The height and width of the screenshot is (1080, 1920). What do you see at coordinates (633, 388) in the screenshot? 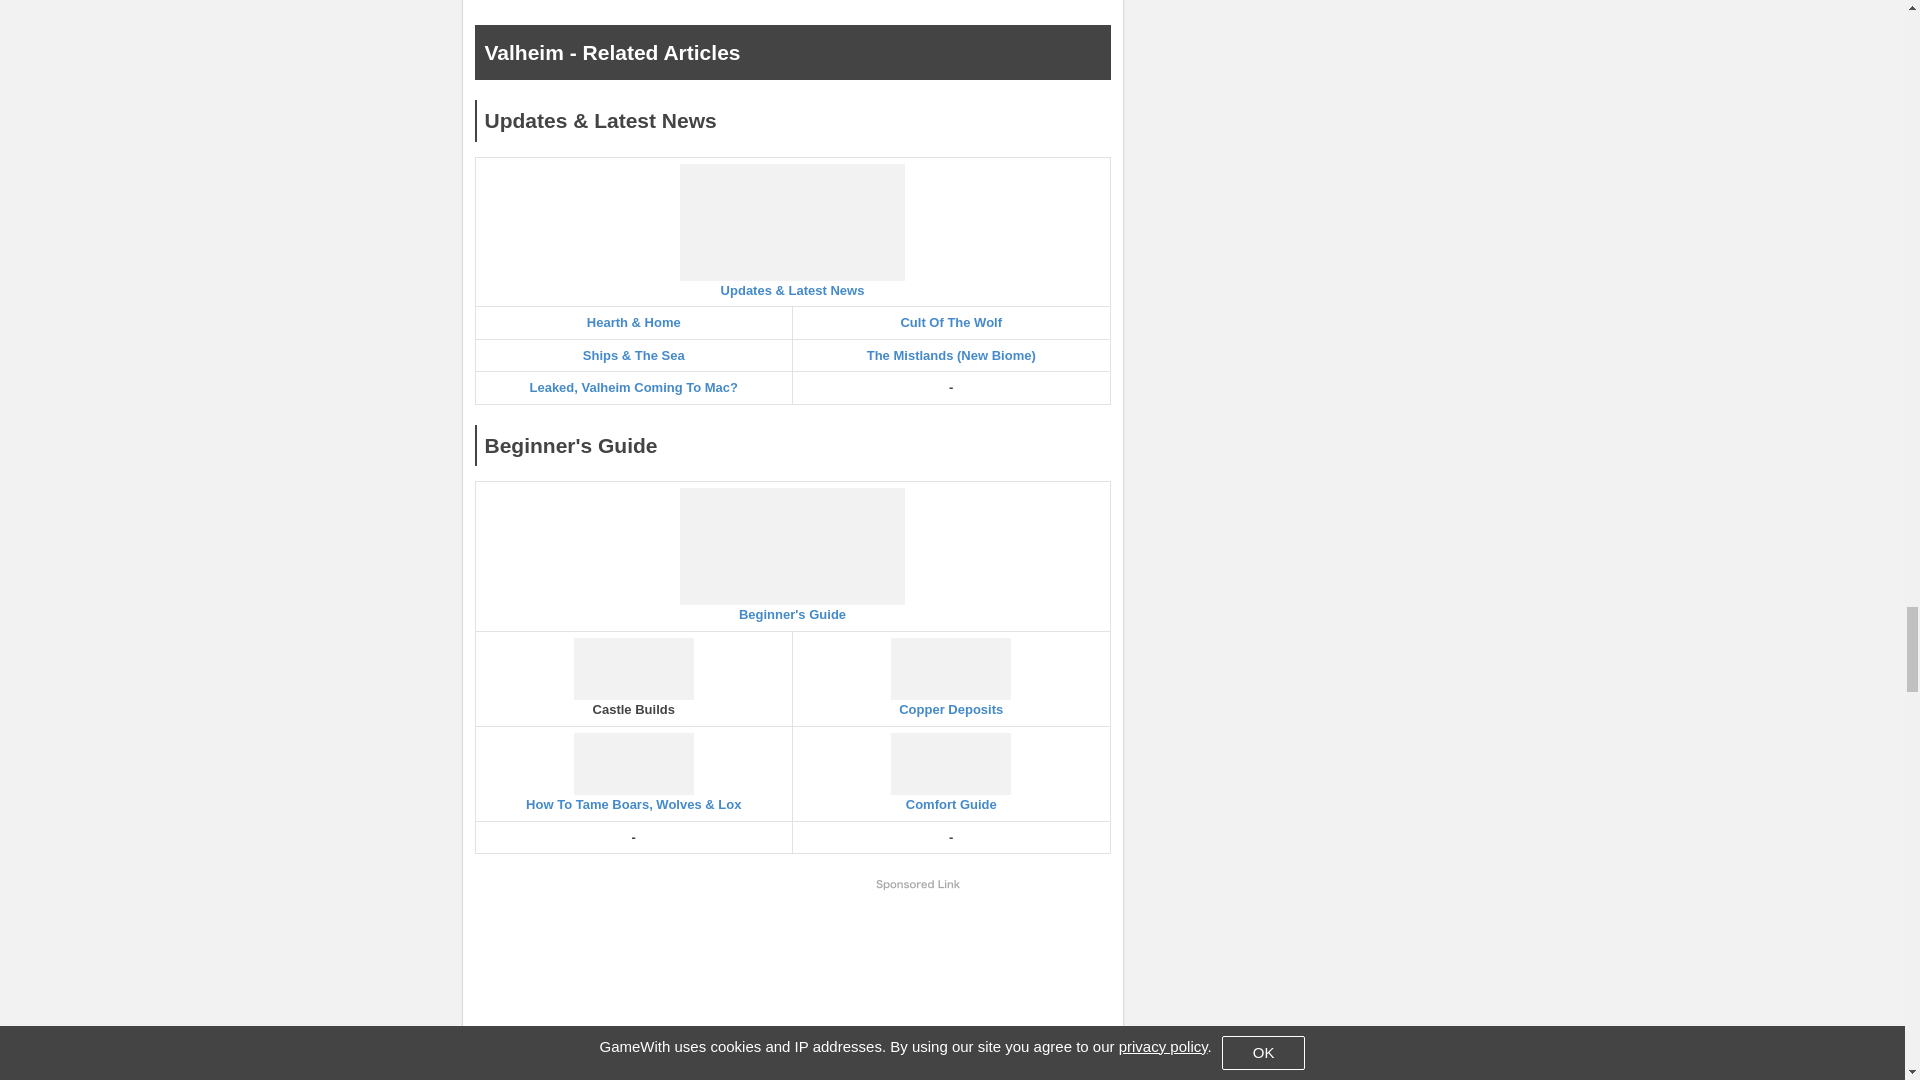
I see `Leaked, Valheim Coming To Mac?` at bounding box center [633, 388].